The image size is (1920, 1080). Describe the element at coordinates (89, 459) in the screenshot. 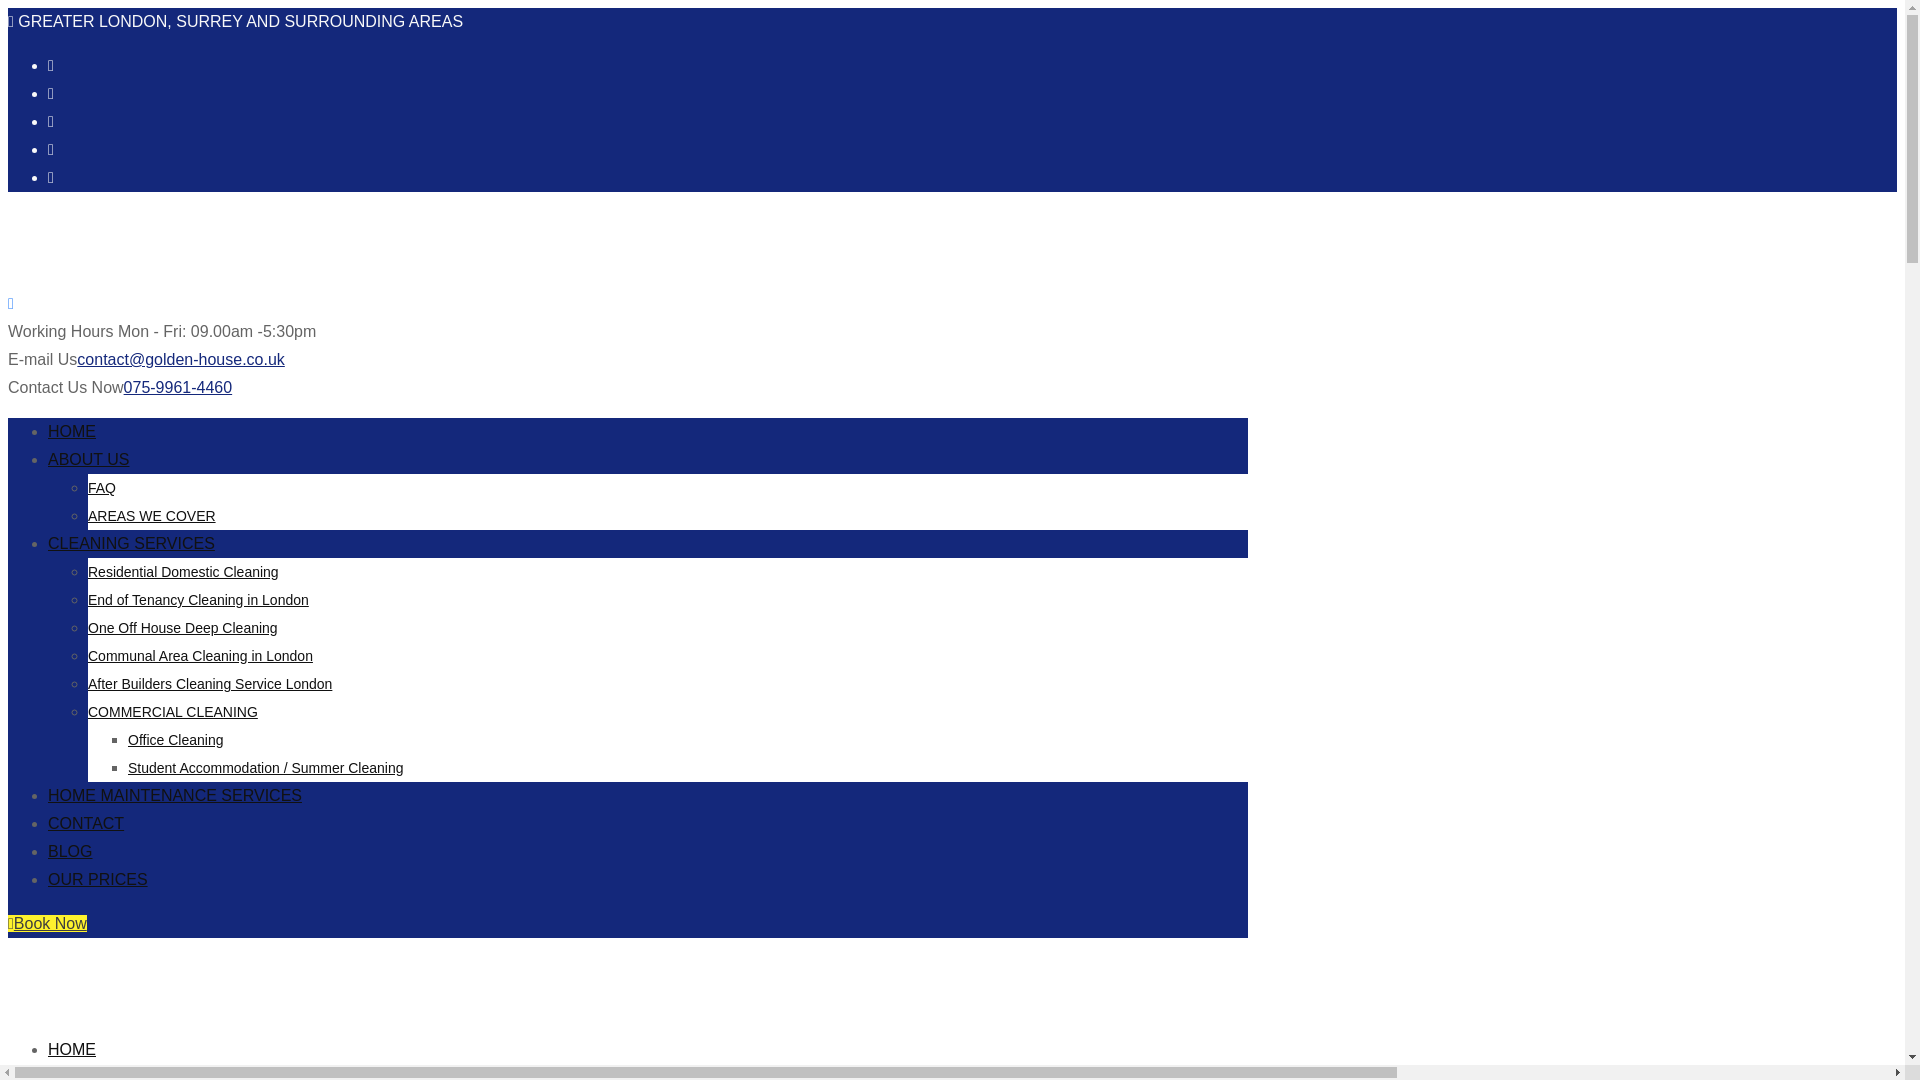

I see `ABOUT US` at that location.